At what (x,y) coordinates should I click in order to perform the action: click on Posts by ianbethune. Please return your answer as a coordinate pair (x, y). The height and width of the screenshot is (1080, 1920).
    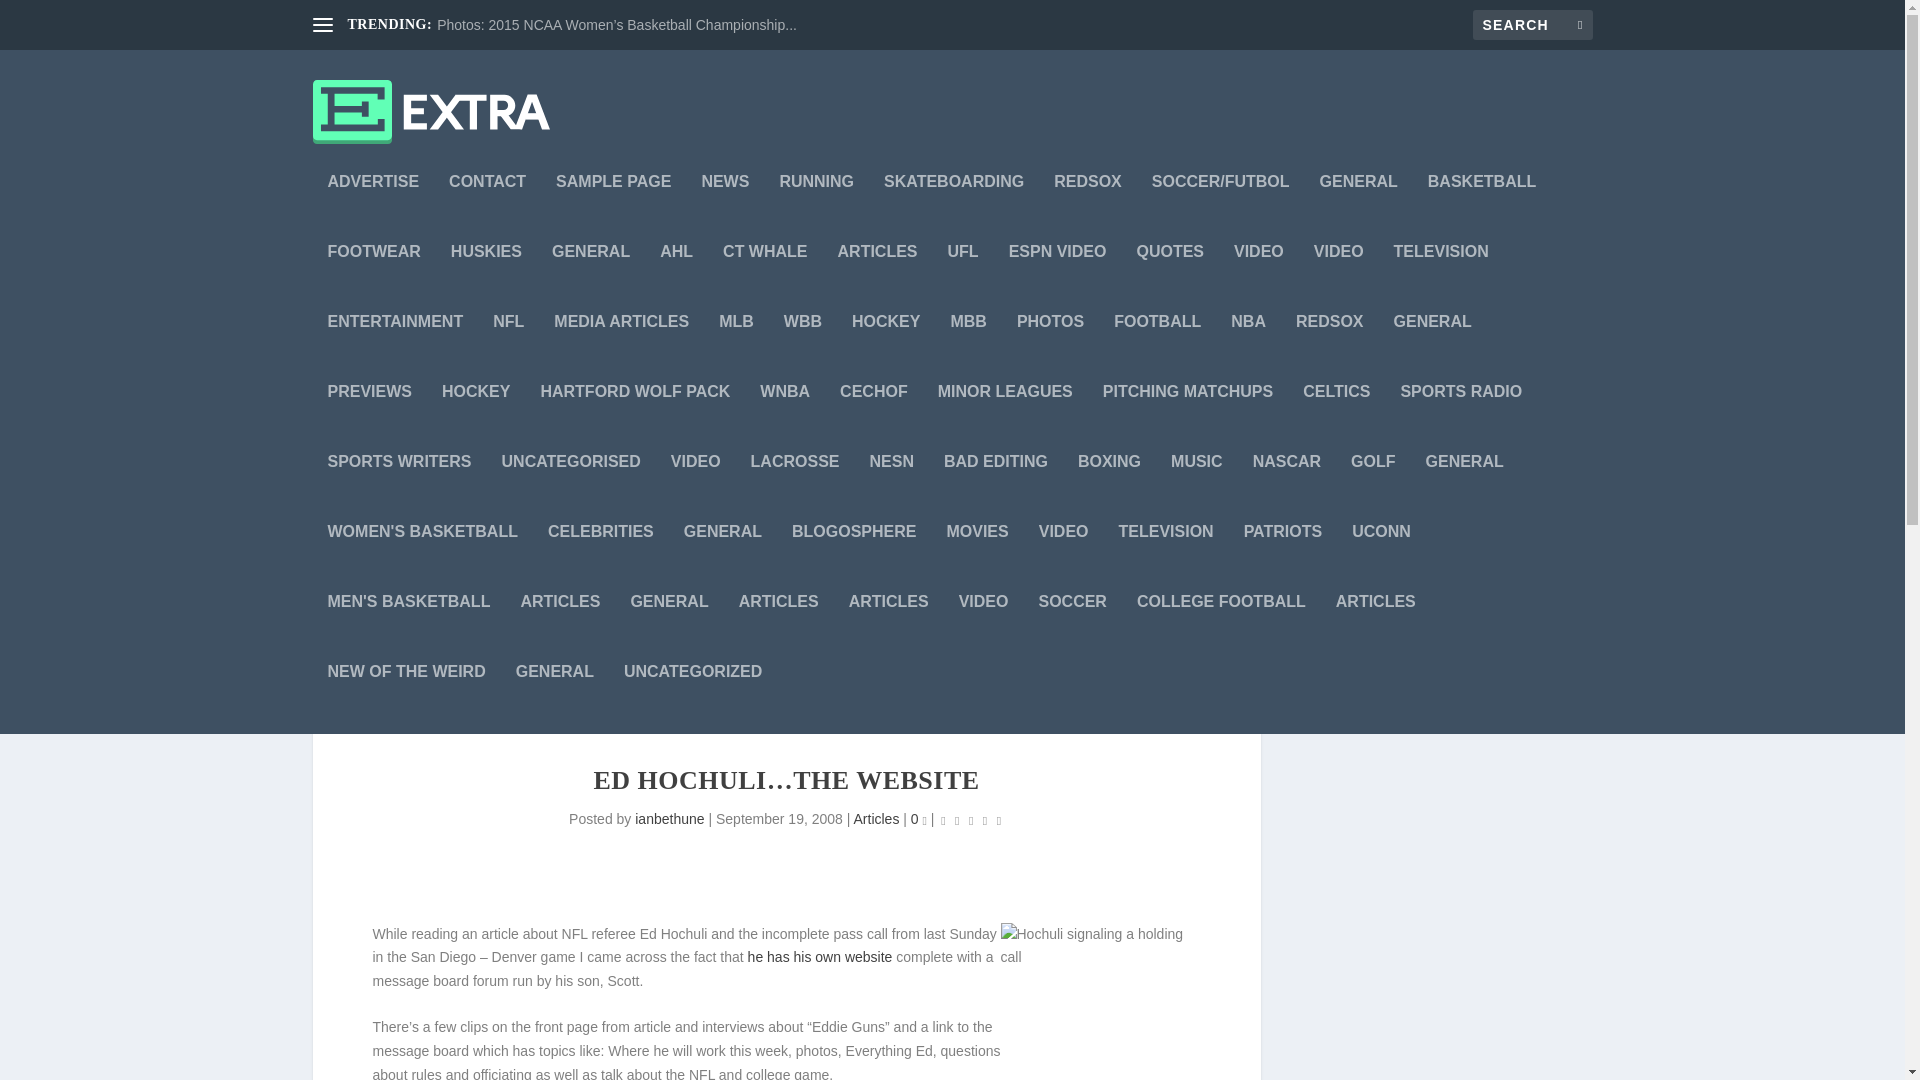
    Looking at the image, I should click on (670, 819).